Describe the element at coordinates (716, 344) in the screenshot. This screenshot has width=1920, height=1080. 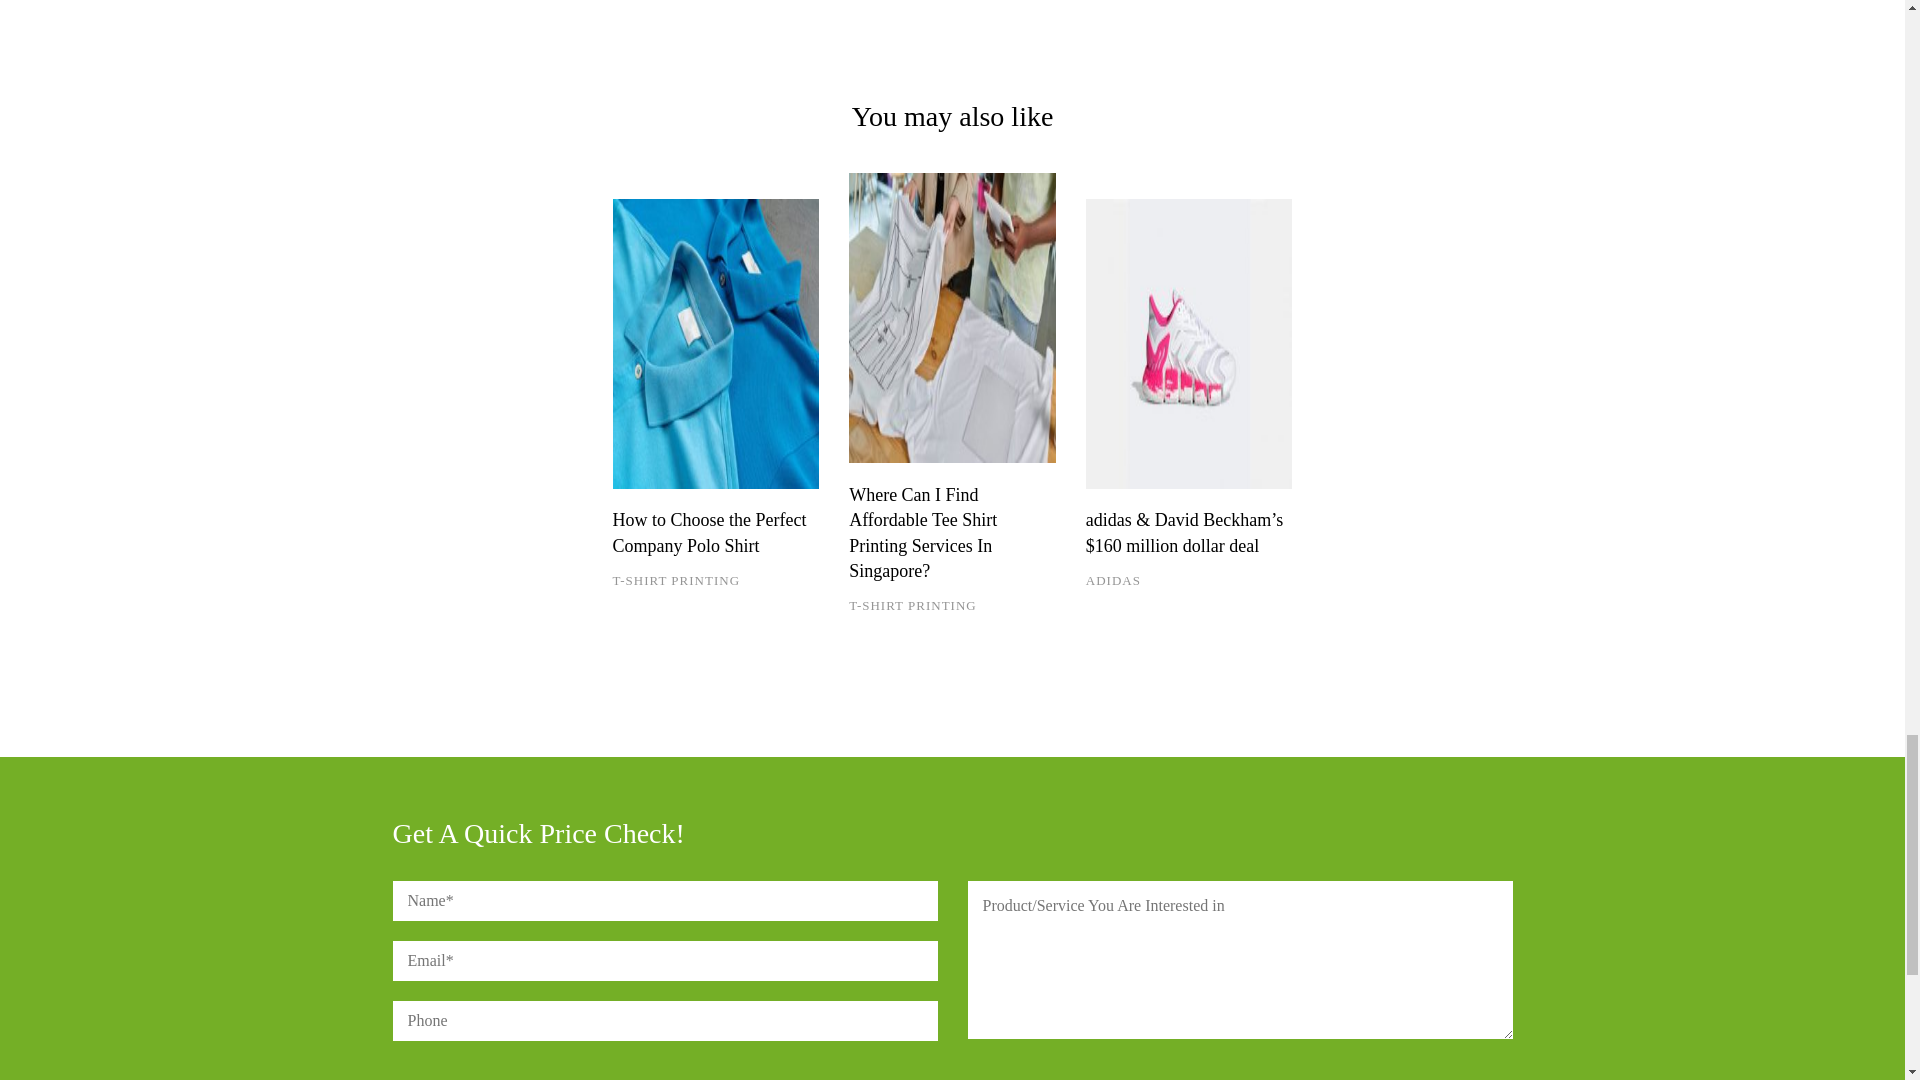
I see `How to Choose the Perfect Company Polo Shirt` at that location.